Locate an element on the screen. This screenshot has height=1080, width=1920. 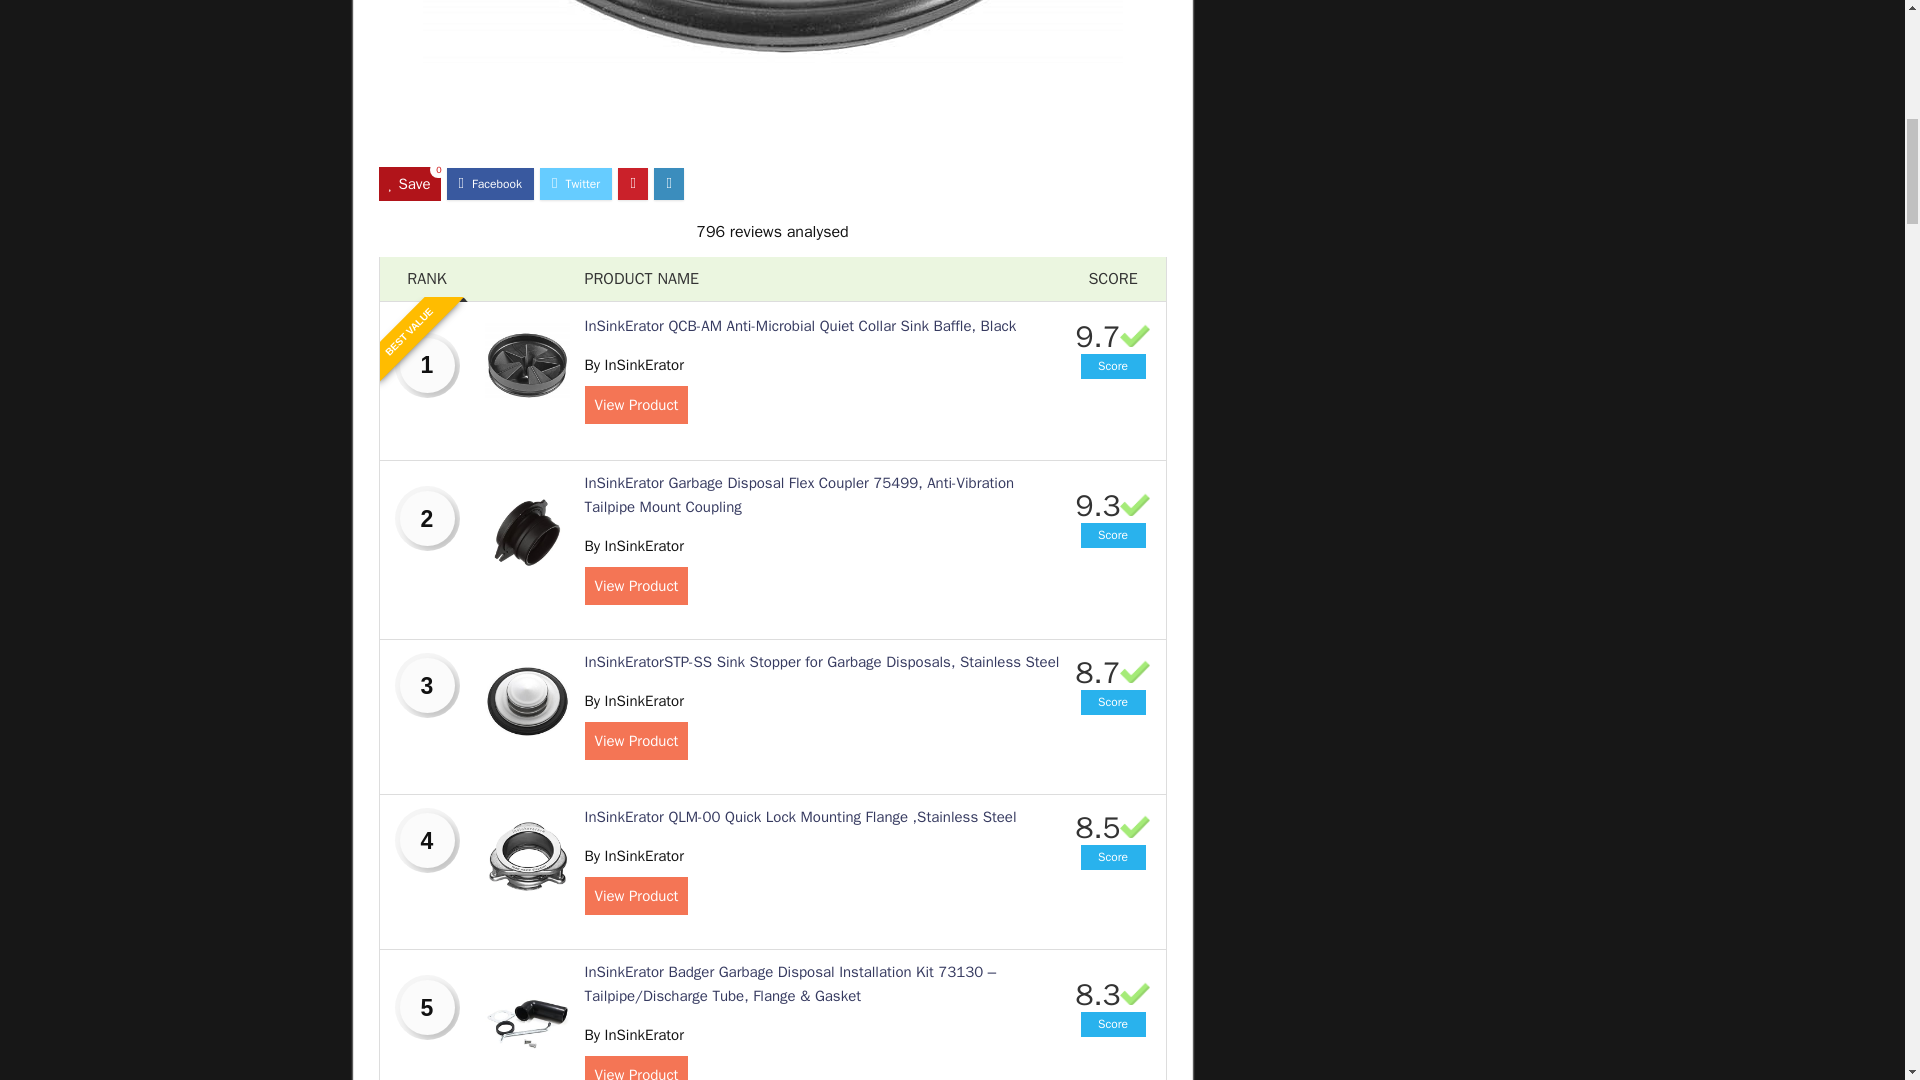
By InSinkErator is located at coordinates (633, 1035).